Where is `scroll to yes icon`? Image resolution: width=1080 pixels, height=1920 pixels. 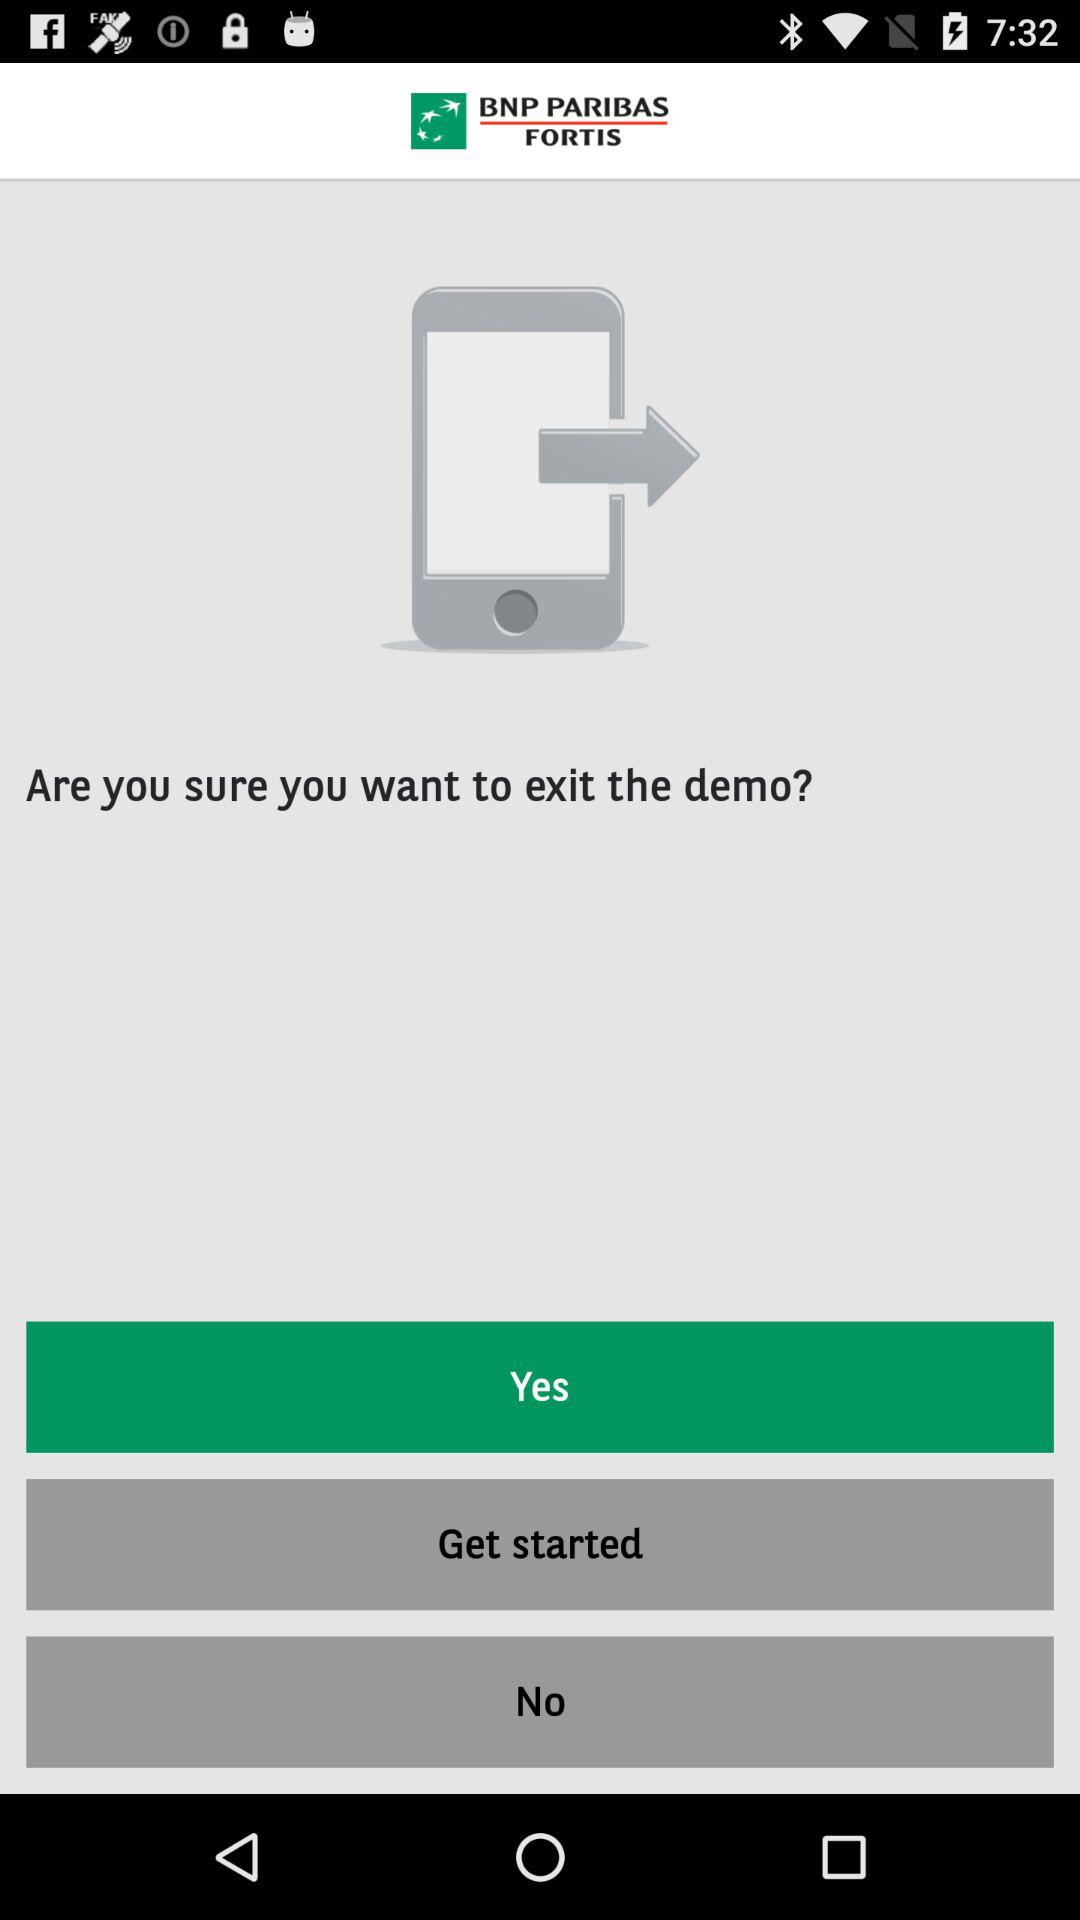
scroll to yes icon is located at coordinates (540, 1386).